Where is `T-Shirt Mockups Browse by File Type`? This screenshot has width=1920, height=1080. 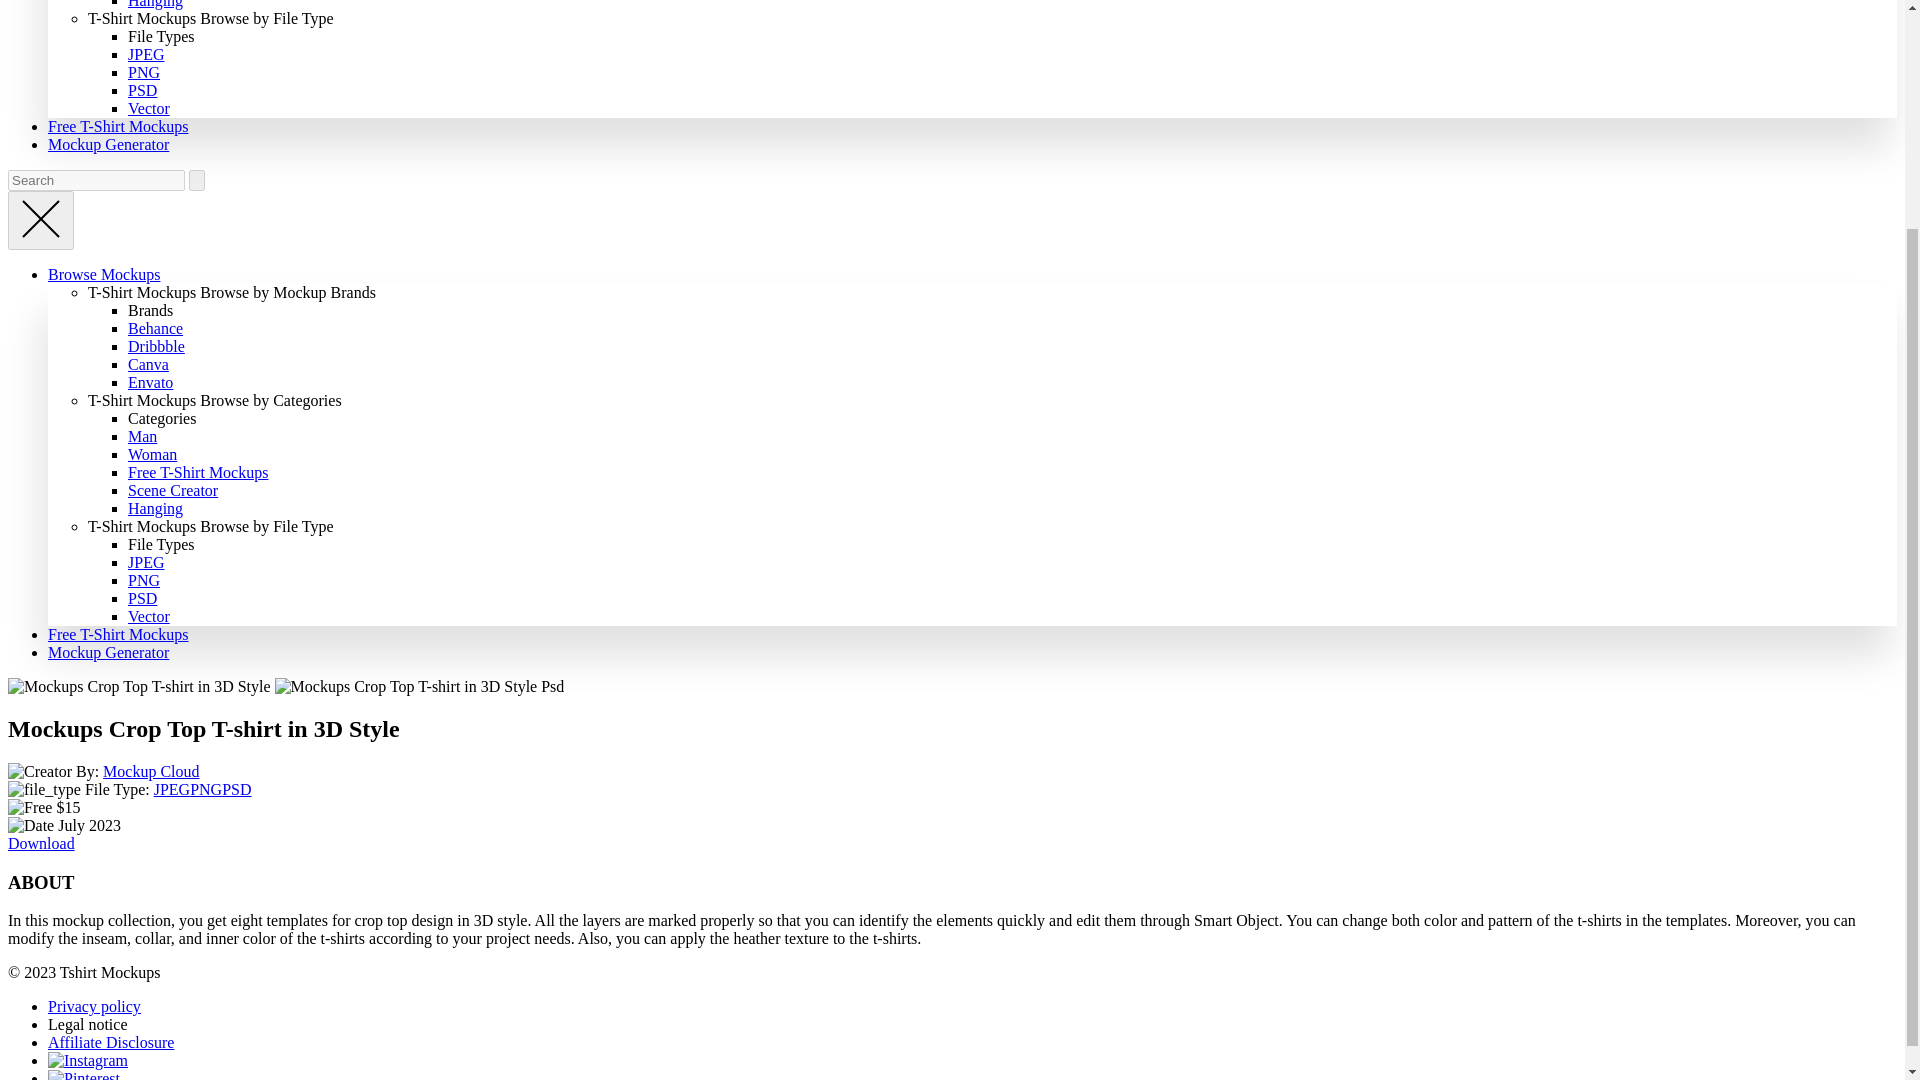
T-Shirt Mockups Browse by File Type is located at coordinates (211, 18).